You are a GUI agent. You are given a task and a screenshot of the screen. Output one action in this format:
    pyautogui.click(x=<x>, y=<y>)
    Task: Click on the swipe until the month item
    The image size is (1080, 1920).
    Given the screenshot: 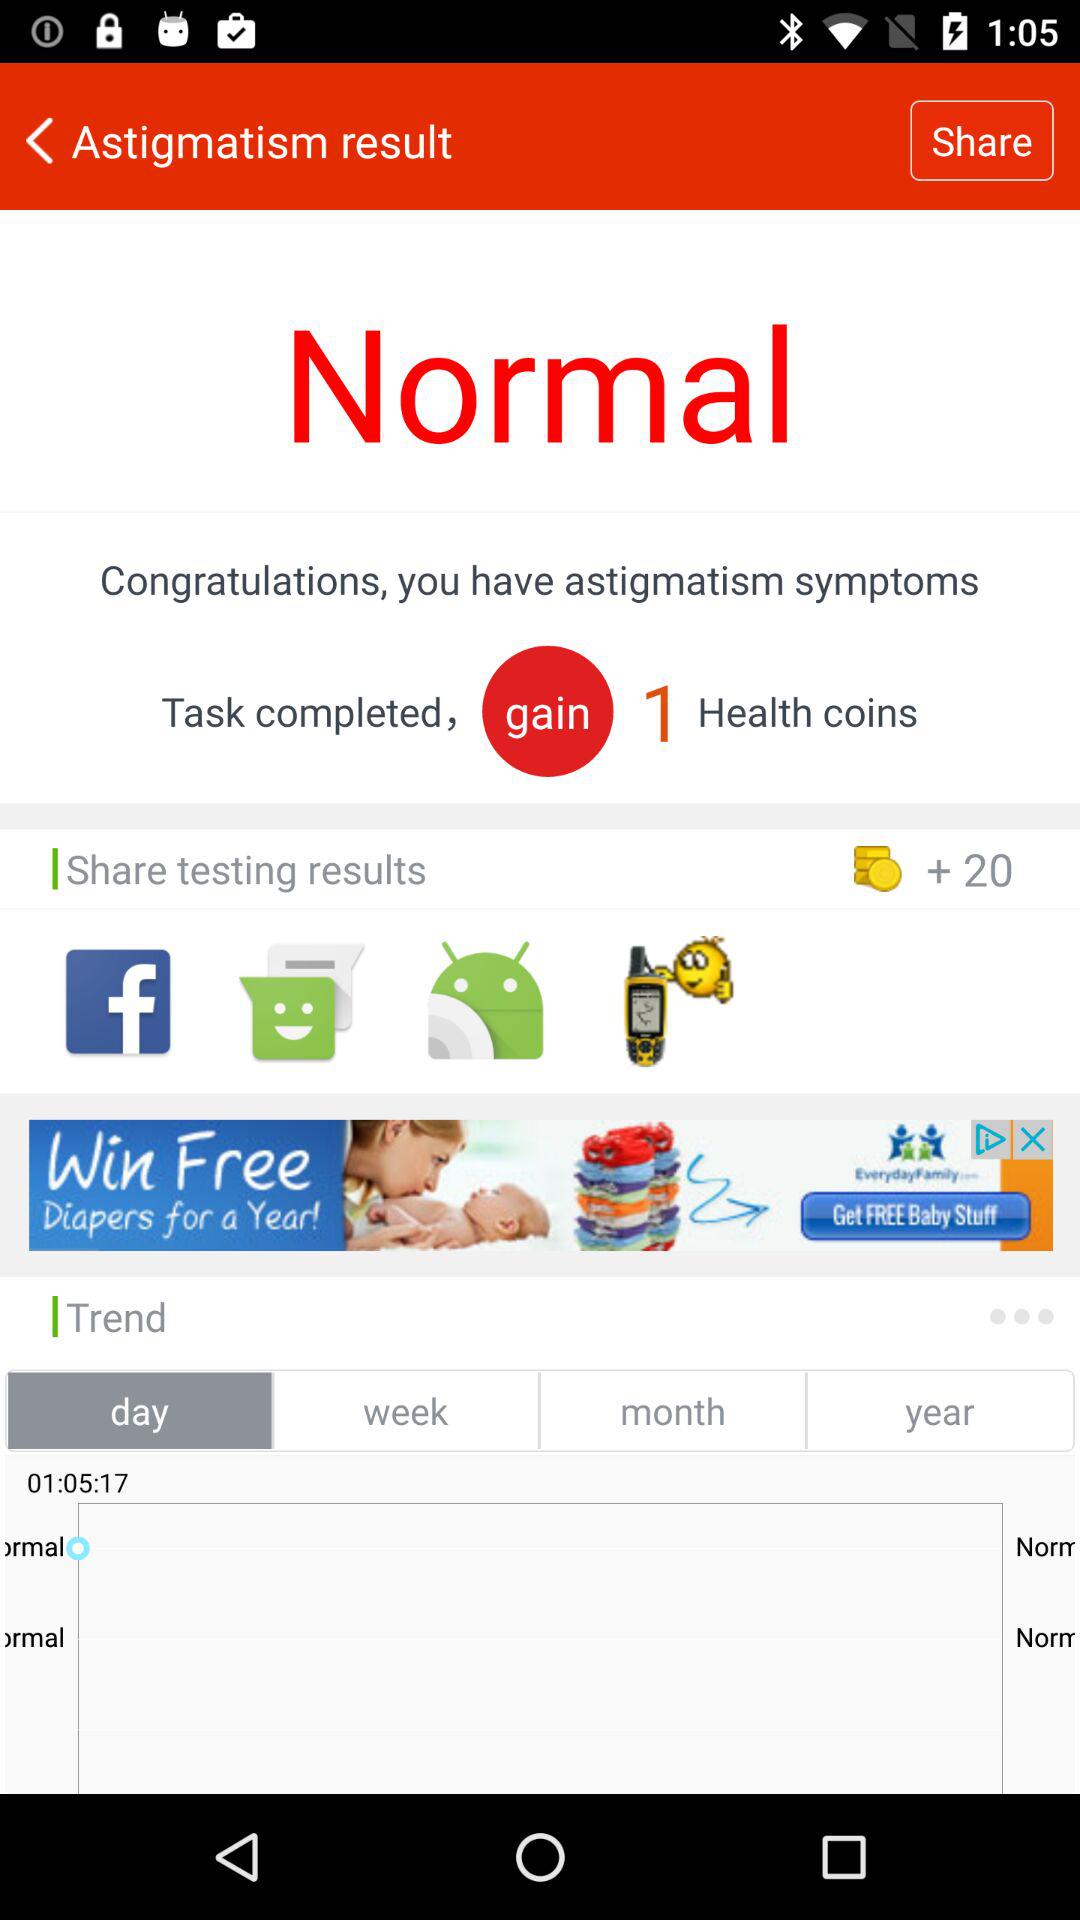 What is the action you would take?
    pyautogui.click(x=672, y=1410)
    